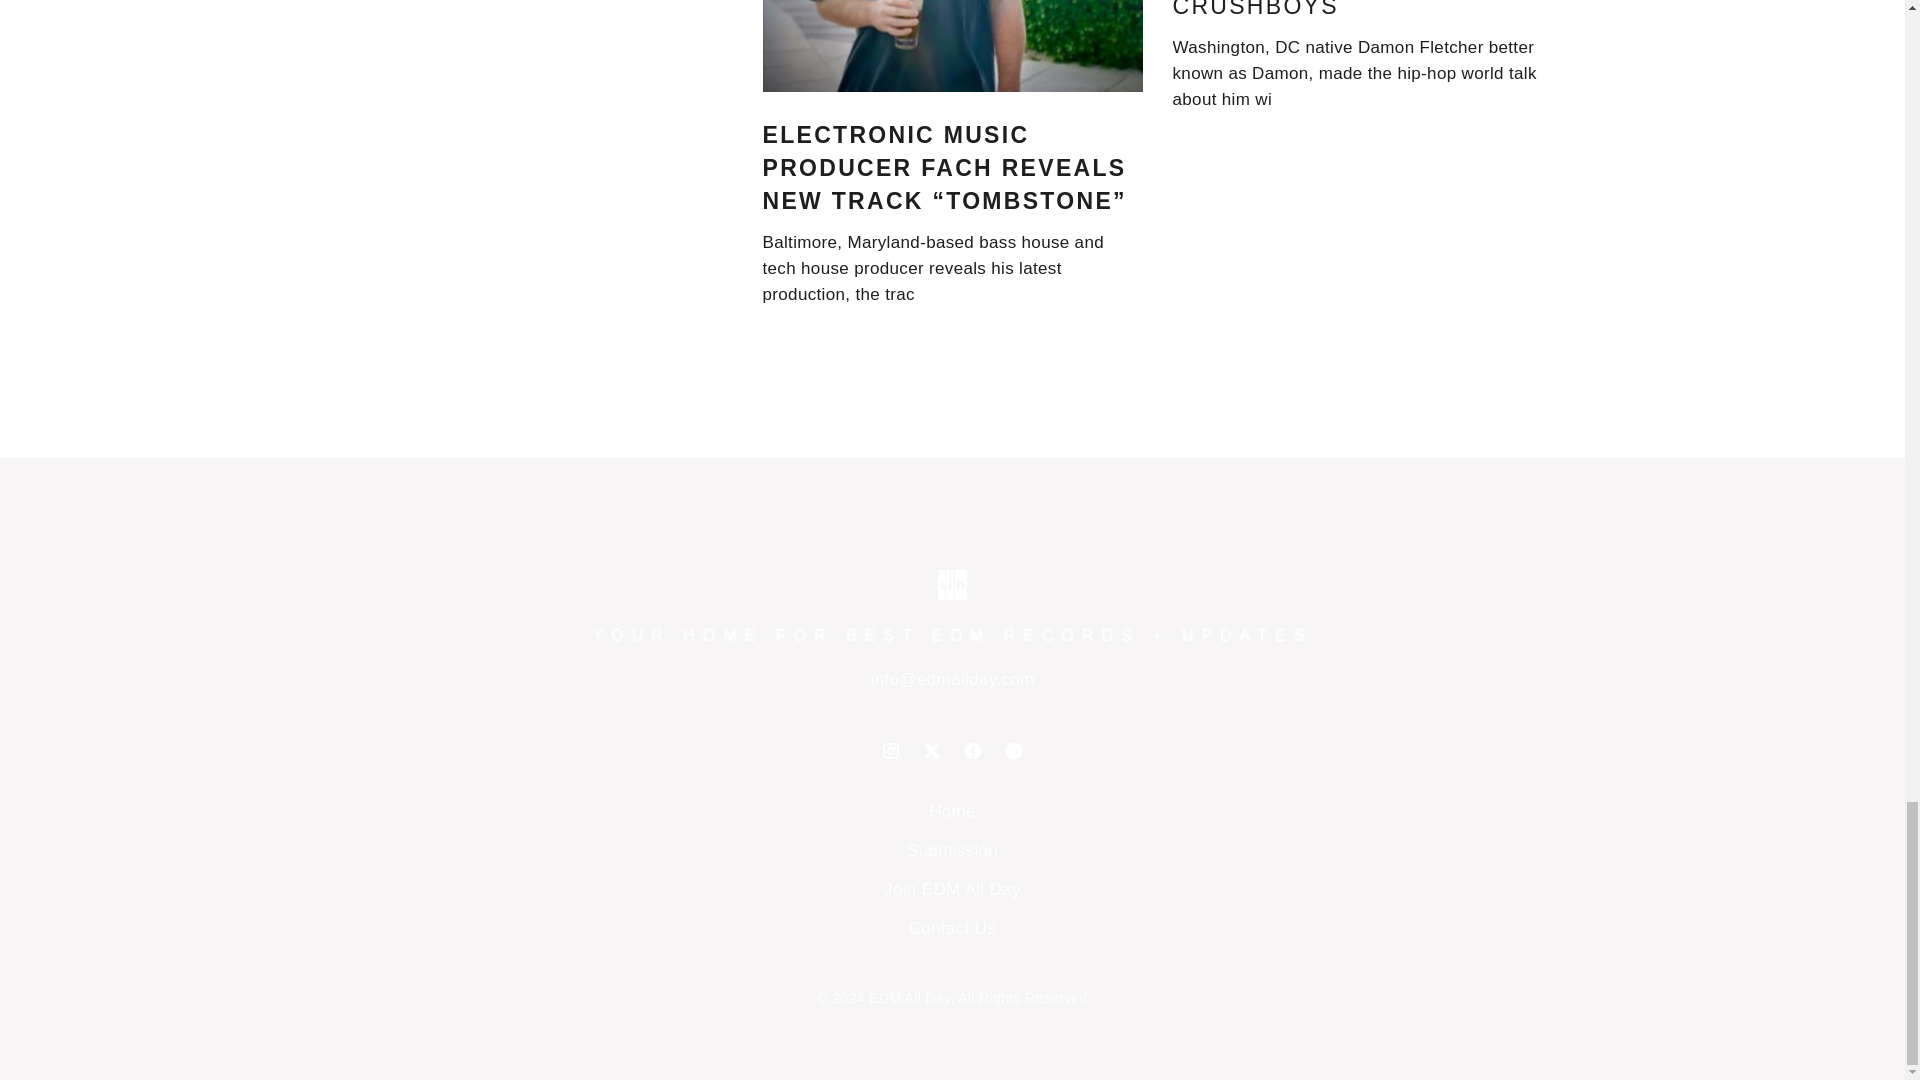 The width and height of the screenshot is (1920, 1080). I want to click on Home, so click(952, 811).